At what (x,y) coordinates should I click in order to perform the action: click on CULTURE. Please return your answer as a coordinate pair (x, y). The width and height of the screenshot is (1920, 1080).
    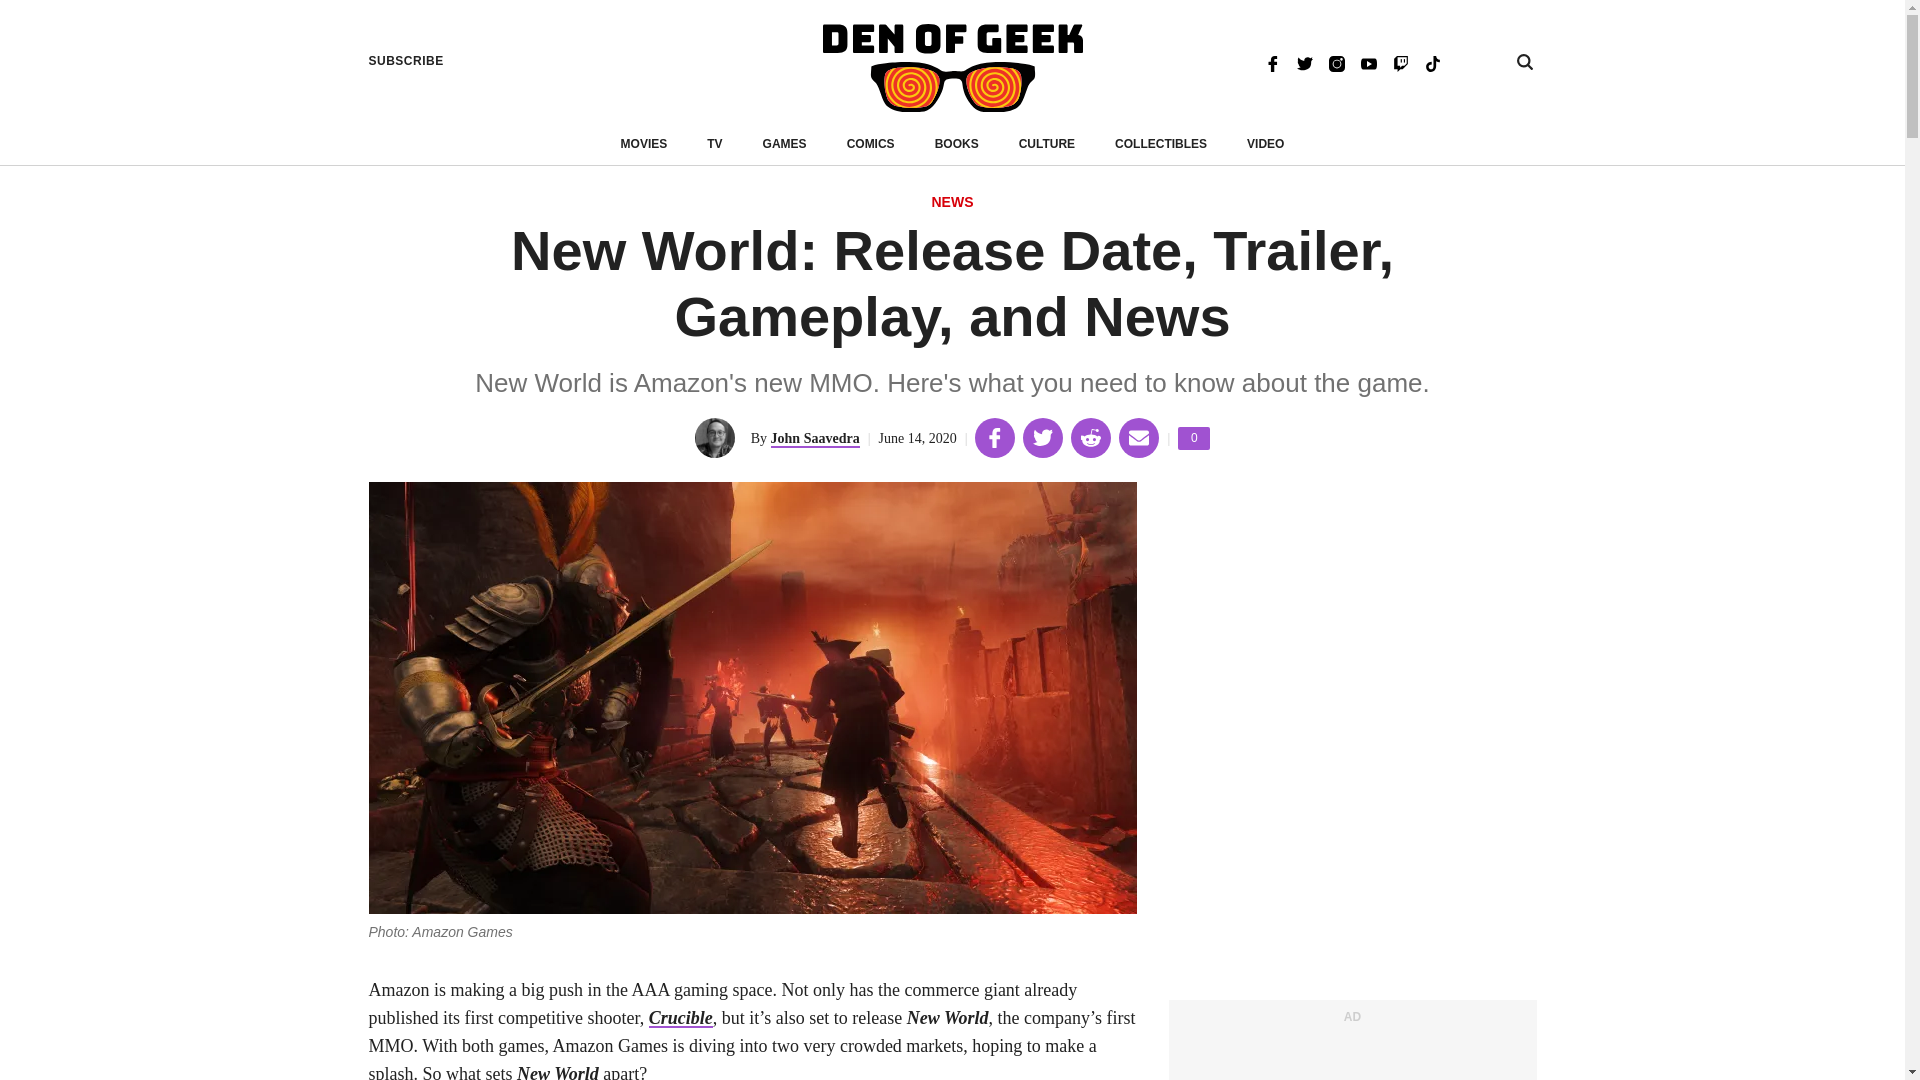
    Looking at the image, I should click on (1161, 144).